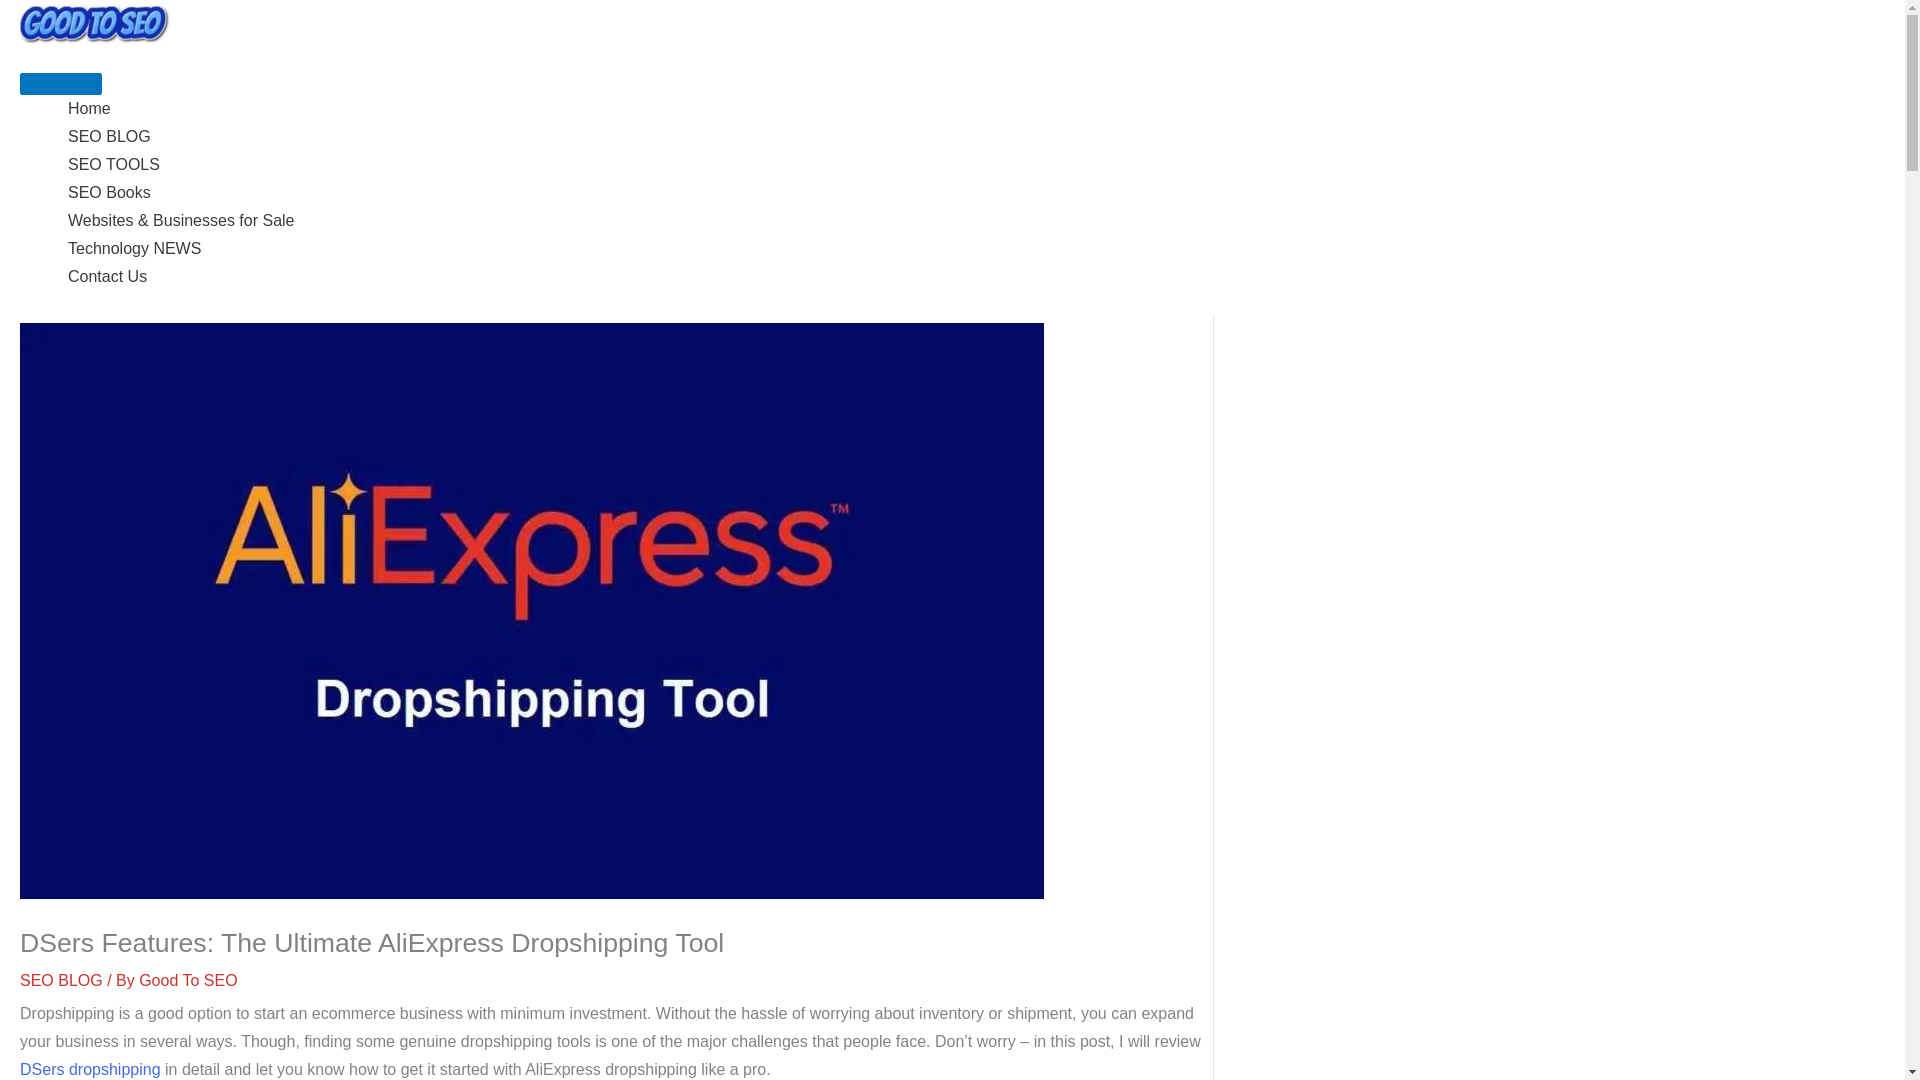 The width and height of the screenshot is (1920, 1080). What do you see at coordinates (976, 165) in the screenshot?
I see `SEO TOOLS` at bounding box center [976, 165].